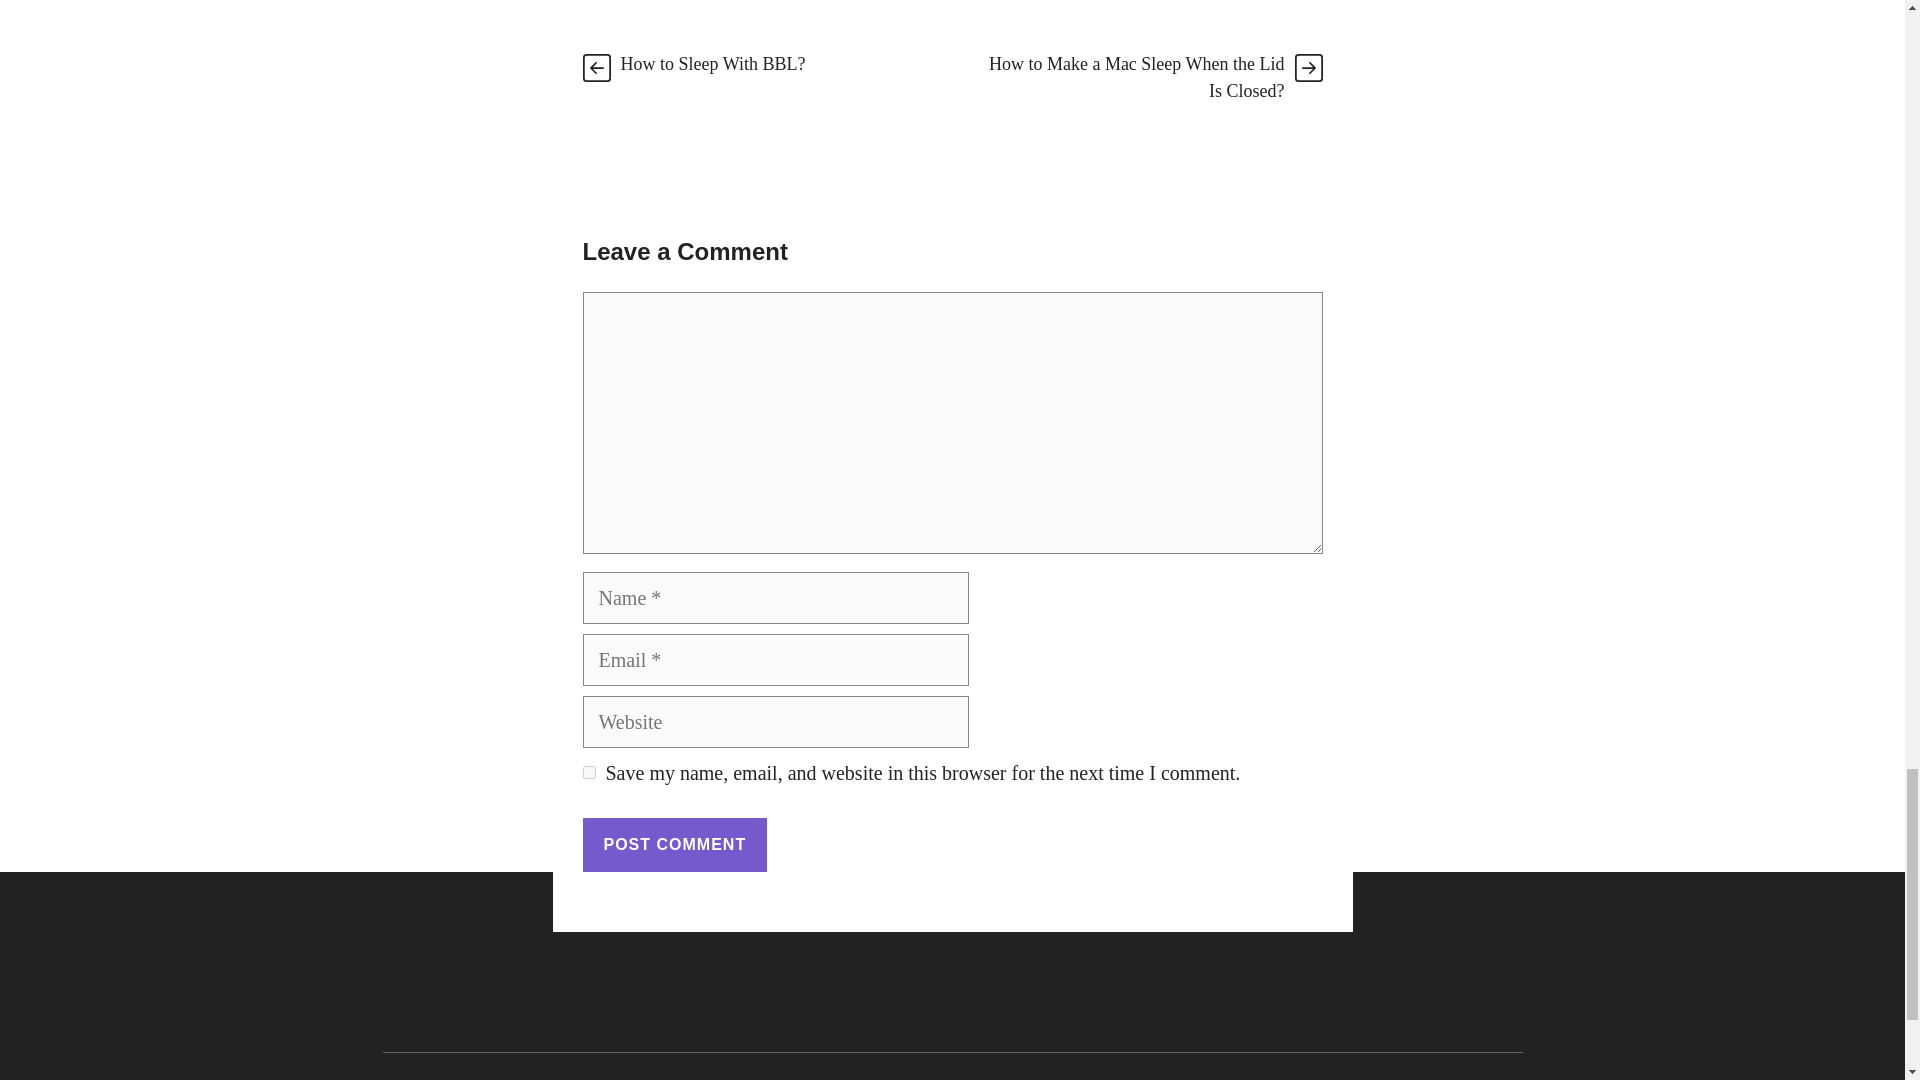 The image size is (1920, 1080). What do you see at coordinates (674, 844) in the screenshot?
I see `Post Comment` at bounding box center [674, 844].